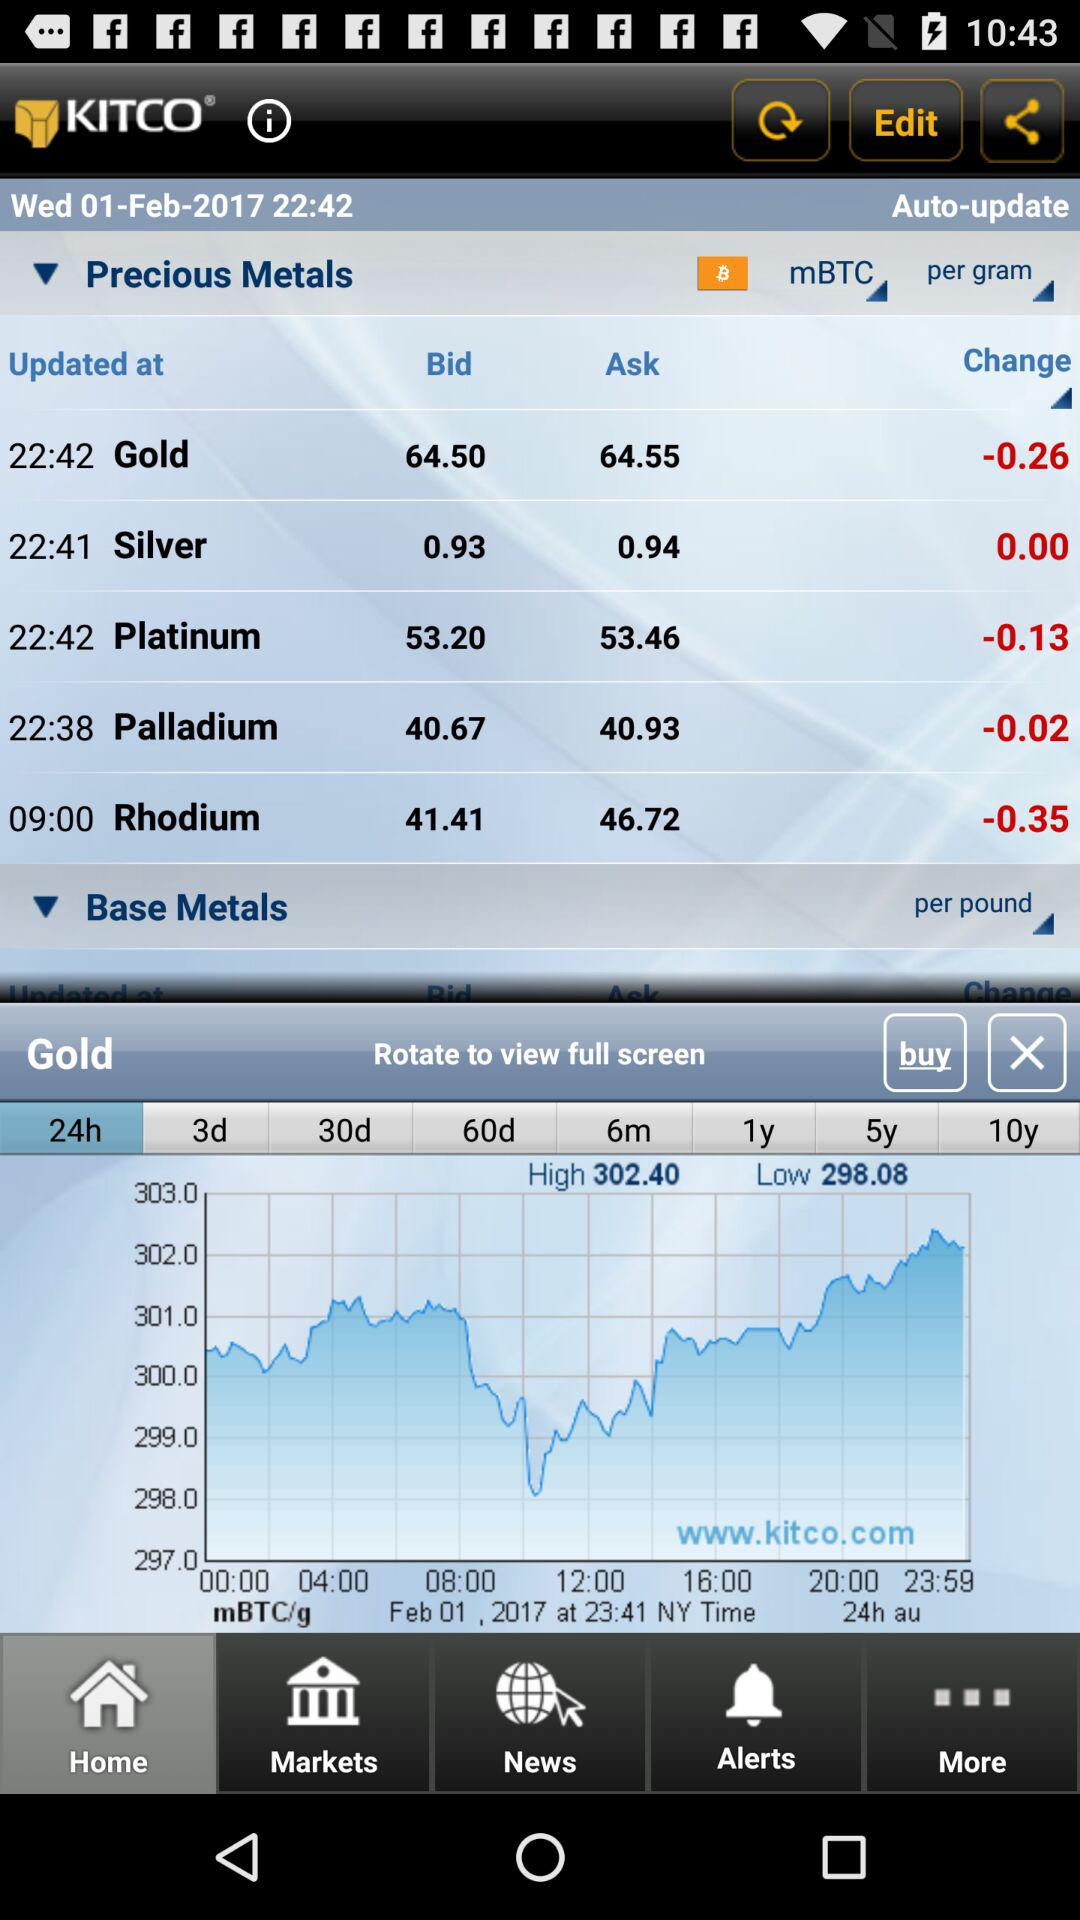  I want to click on press icon to the left of the 3d item, so click(72, 1128).